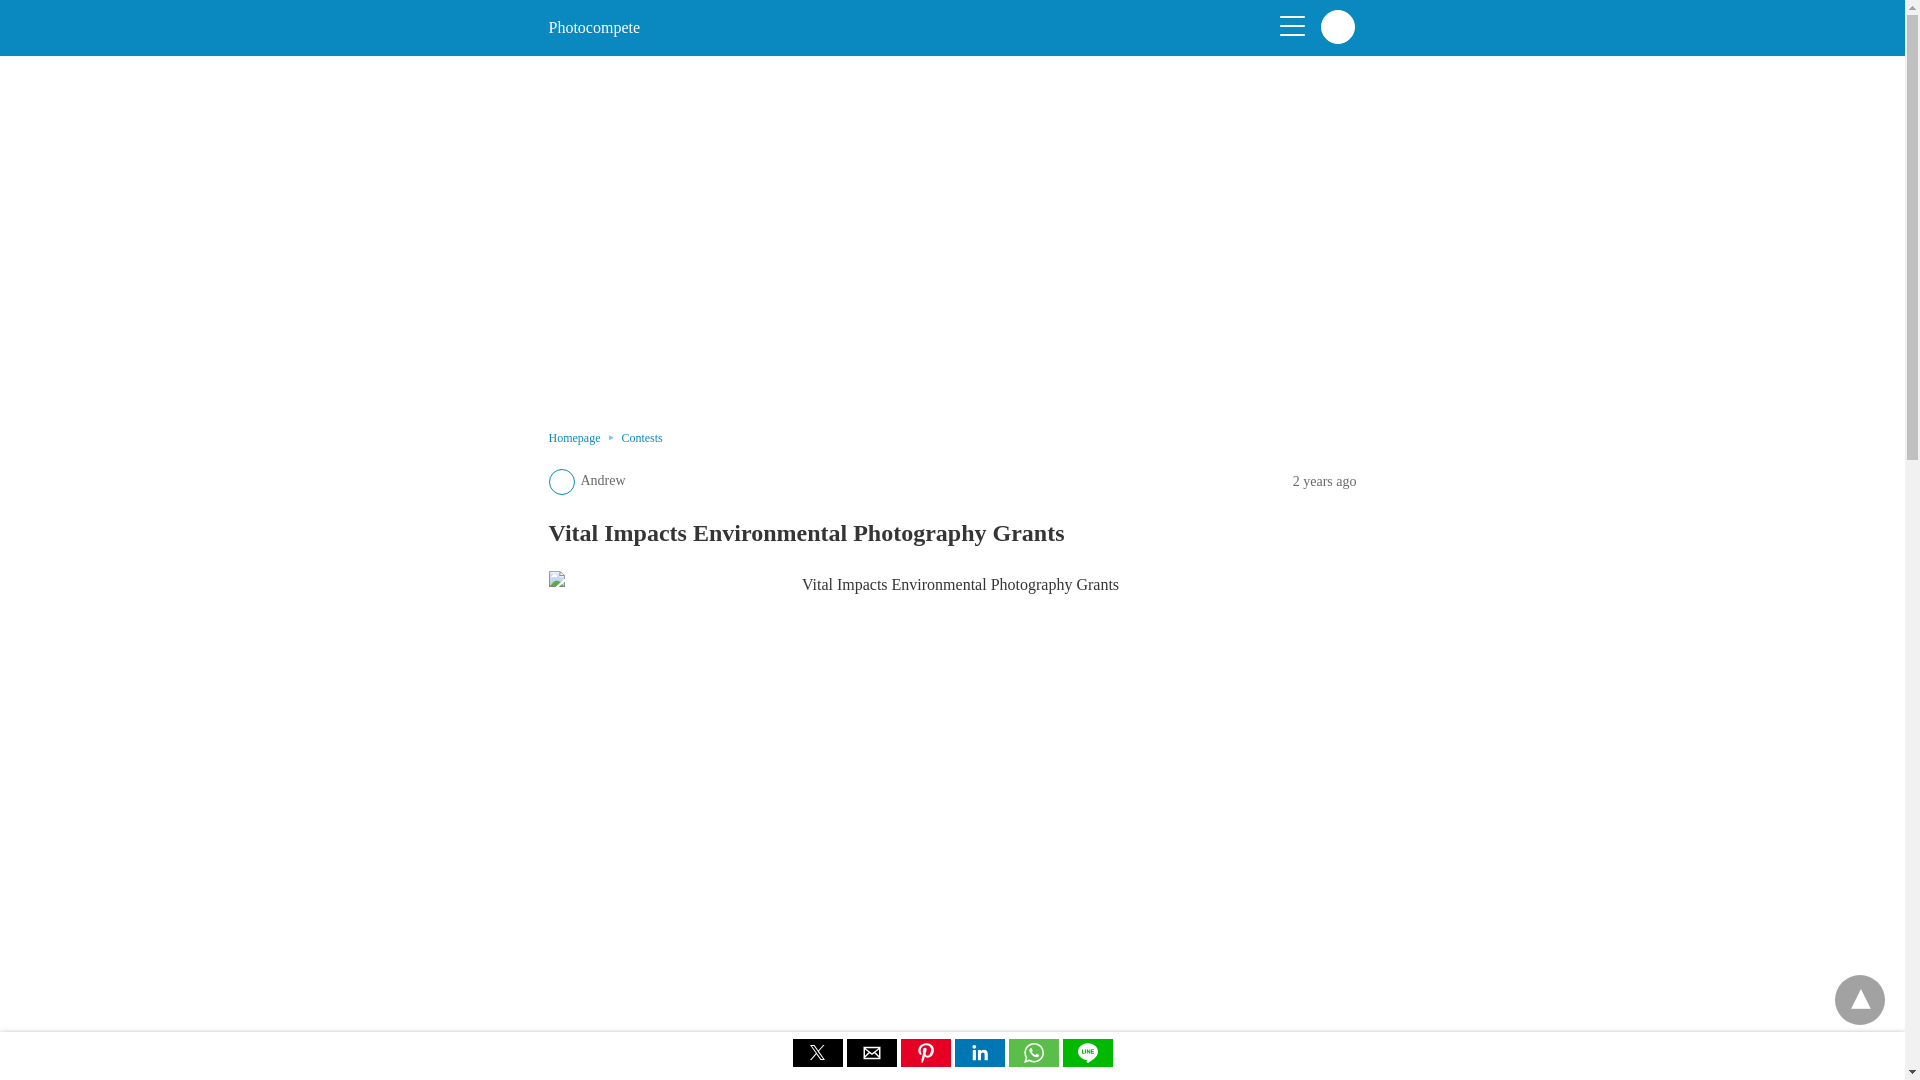 This screenshot has width=1920, height=1080. Describe the element at coordinates (1086, 1062) in the screenshot. I see `line share` at that location.